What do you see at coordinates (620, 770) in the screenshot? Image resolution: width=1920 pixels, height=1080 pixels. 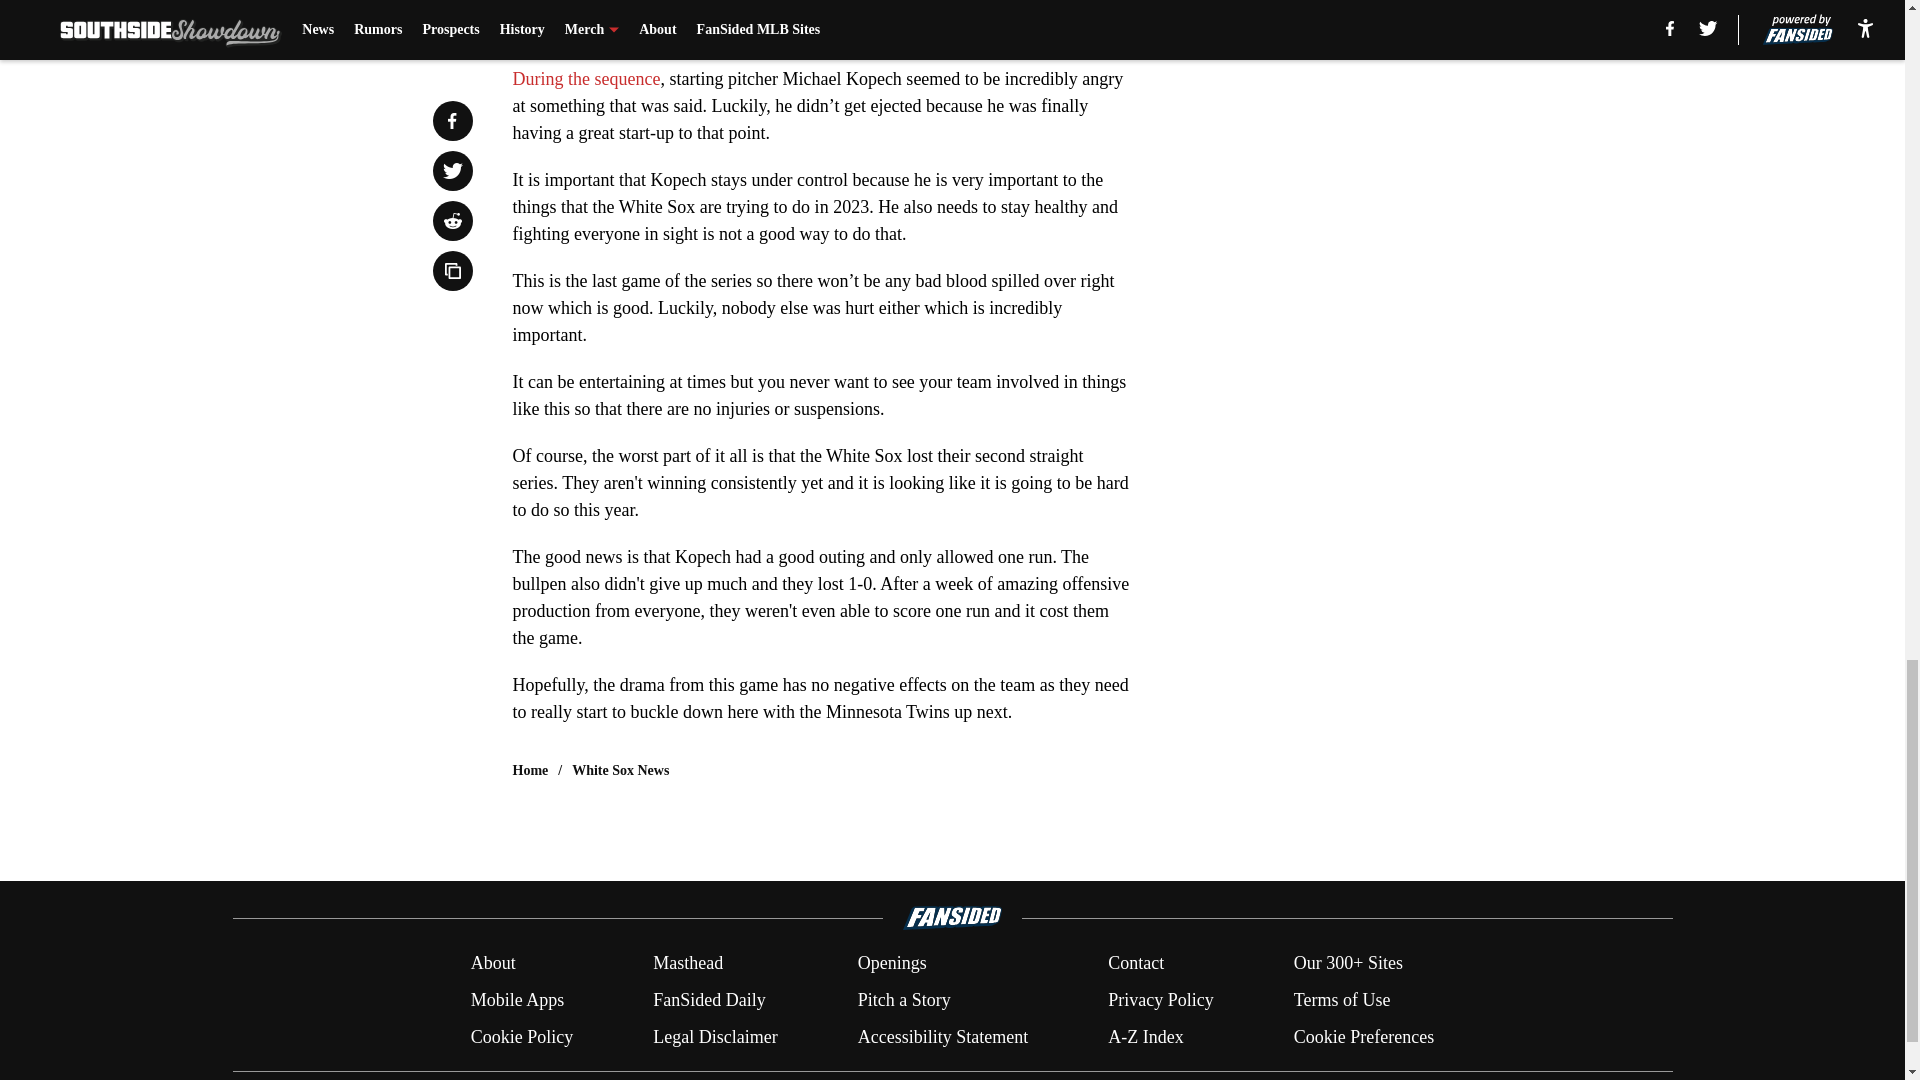 I see `White Sox News` at bounding box center [620, 770].